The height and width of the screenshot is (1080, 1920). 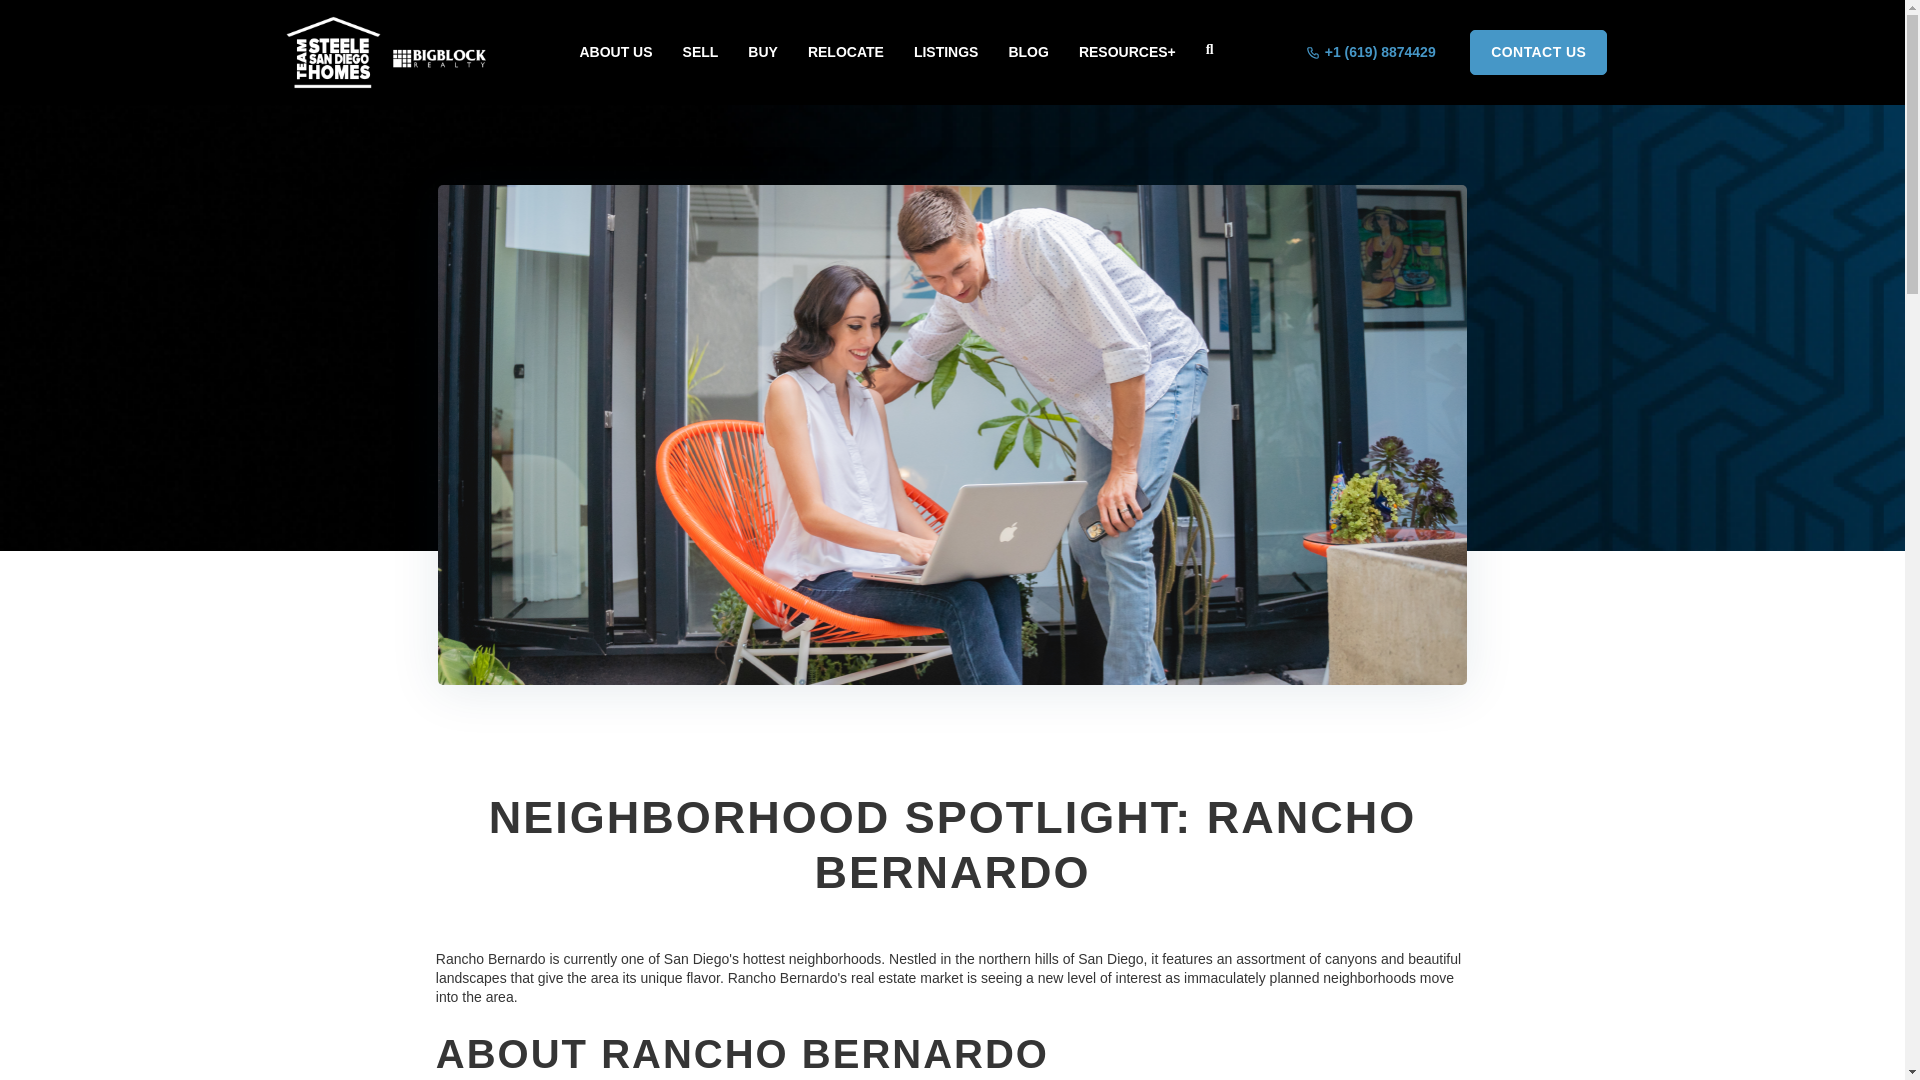 I want to click on ABOUT US, so click(x=615, y=52).